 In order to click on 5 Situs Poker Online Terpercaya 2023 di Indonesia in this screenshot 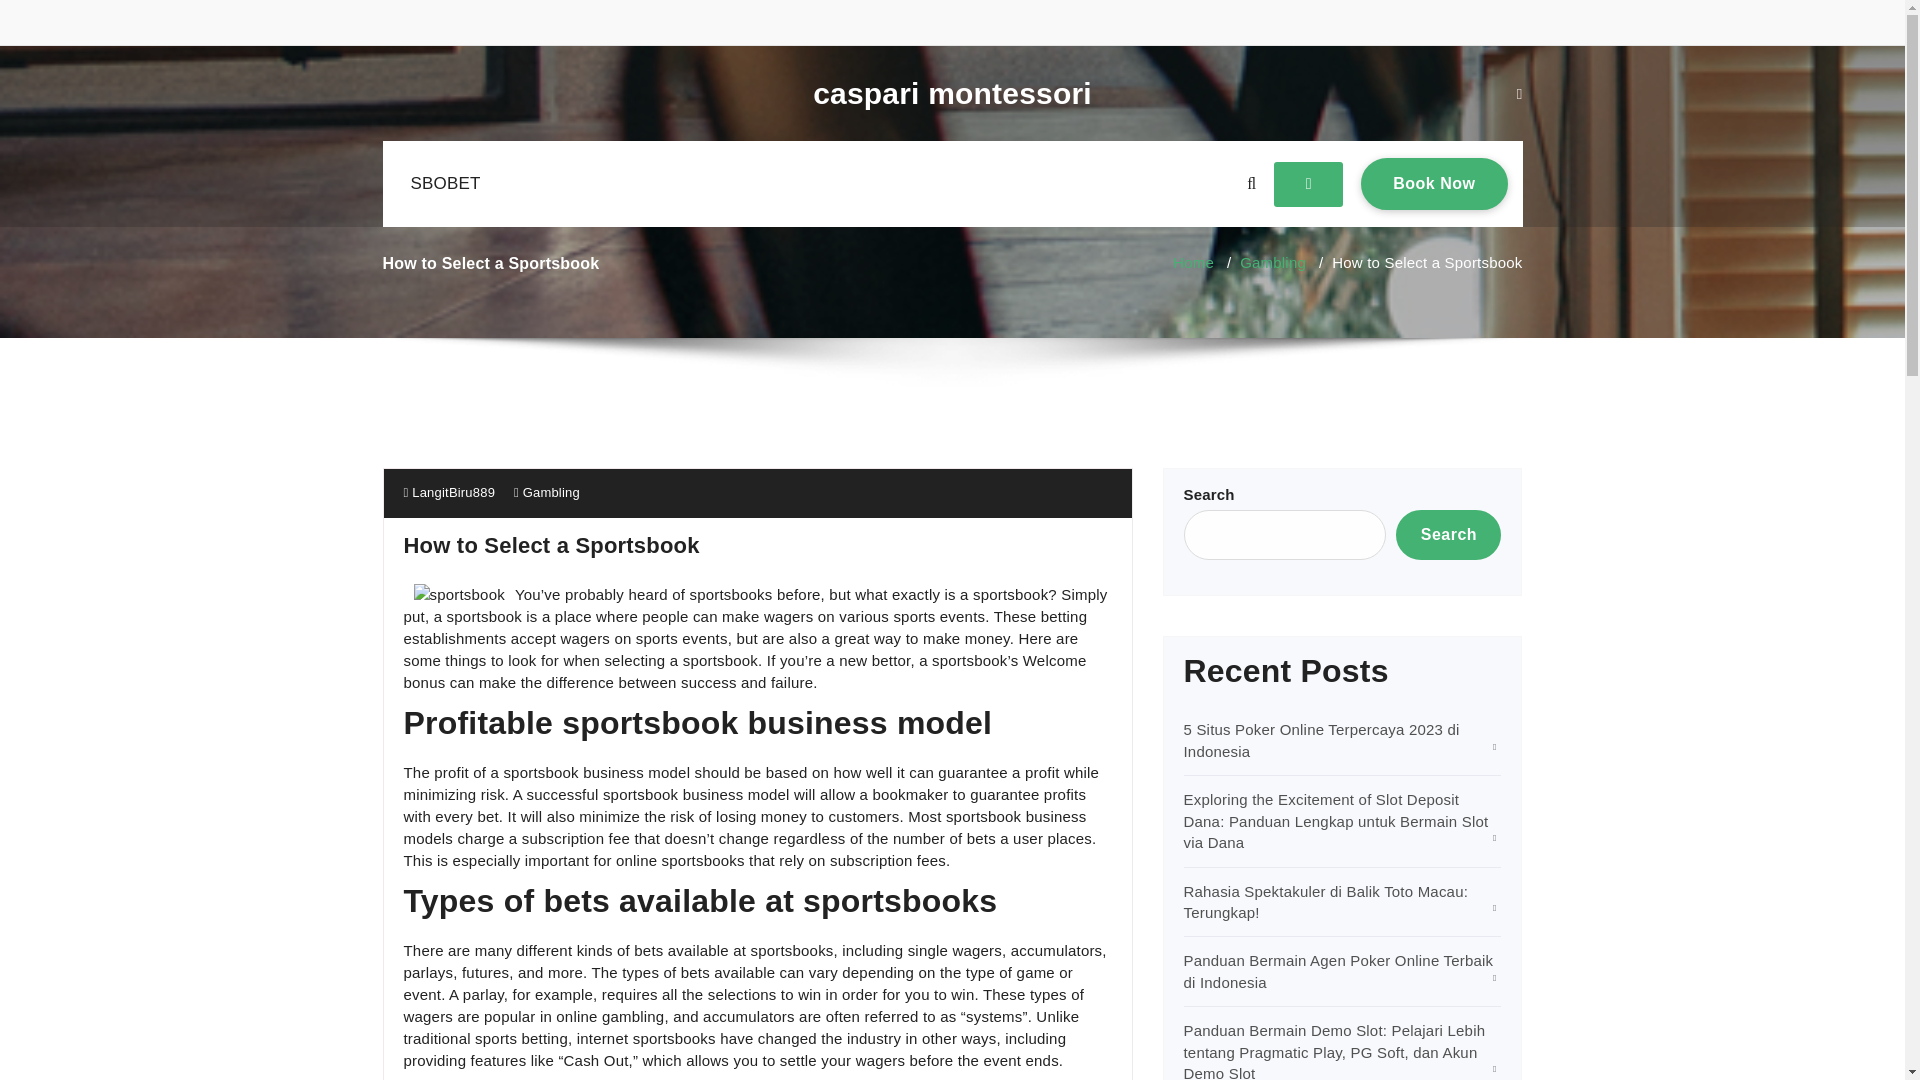, I will do `click(1322, 740)`.